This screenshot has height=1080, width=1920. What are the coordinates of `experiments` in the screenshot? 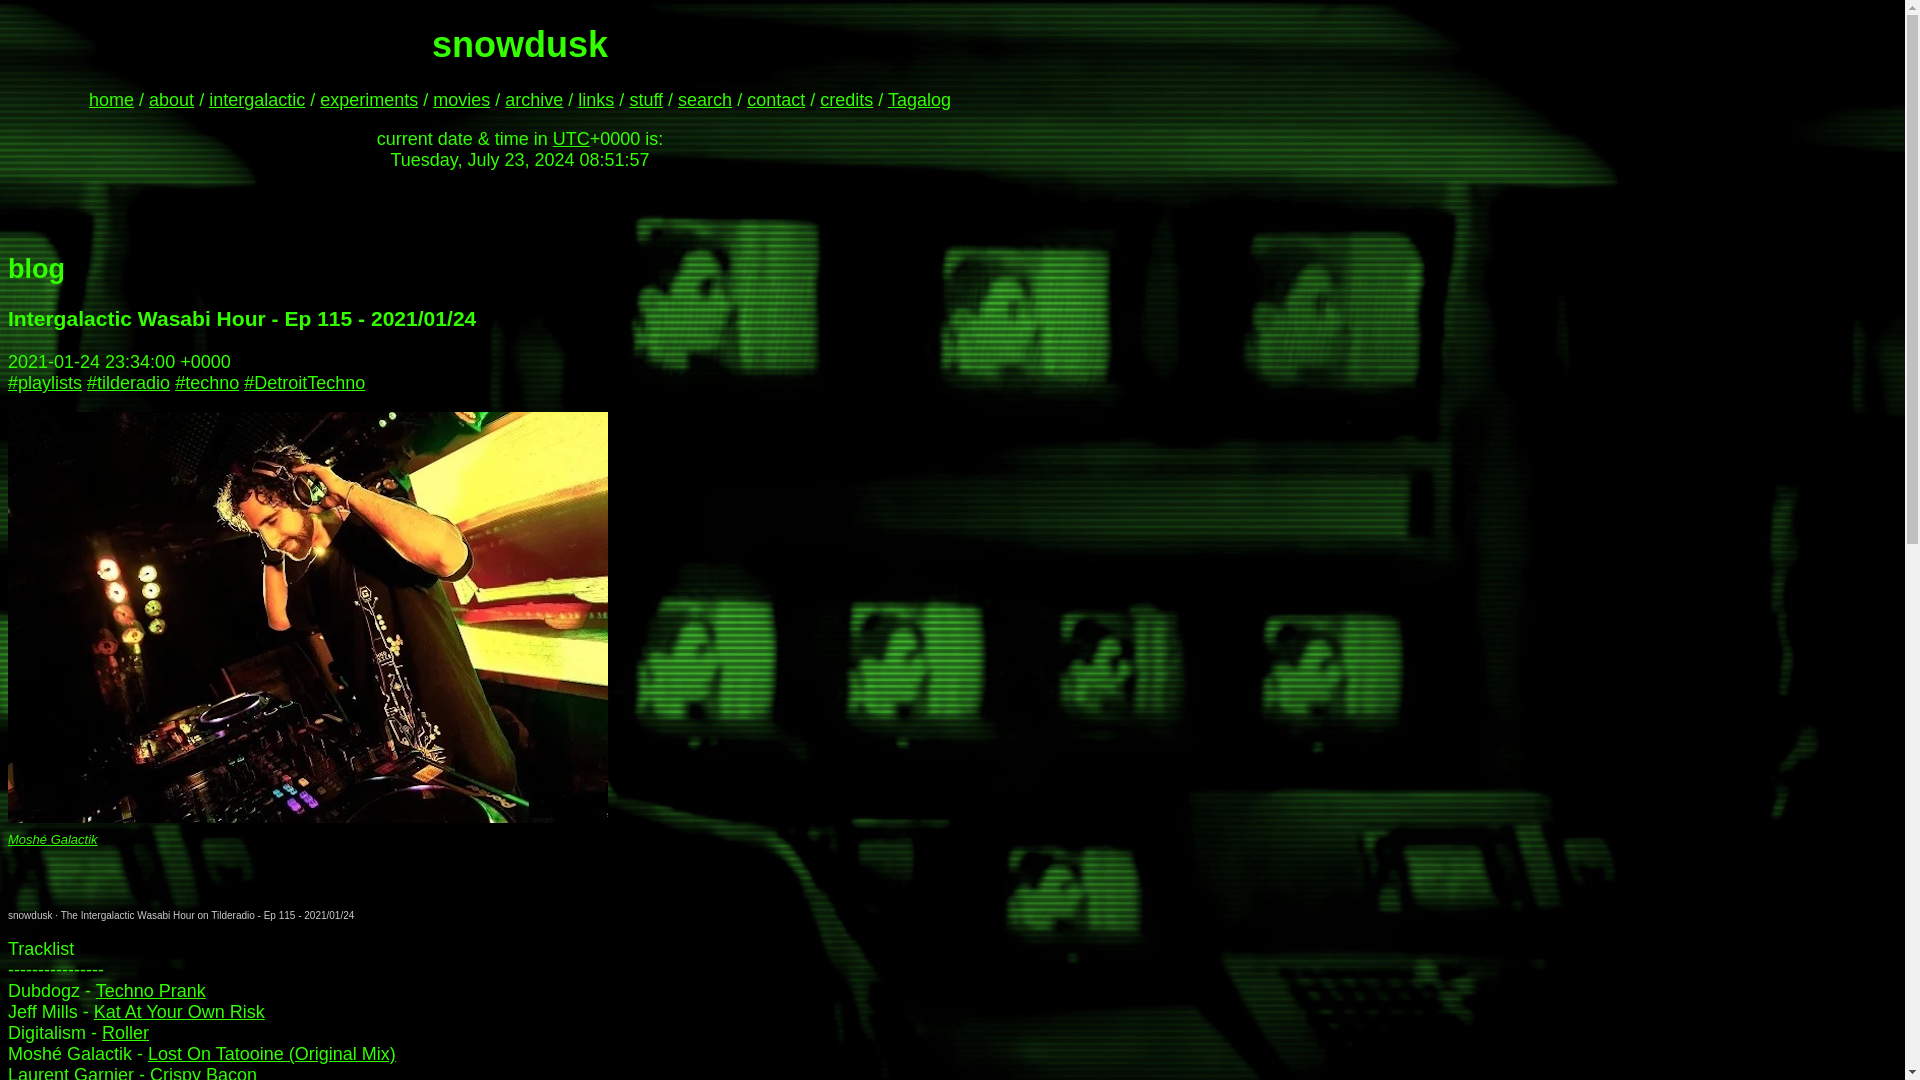 It's located at (369, 100).